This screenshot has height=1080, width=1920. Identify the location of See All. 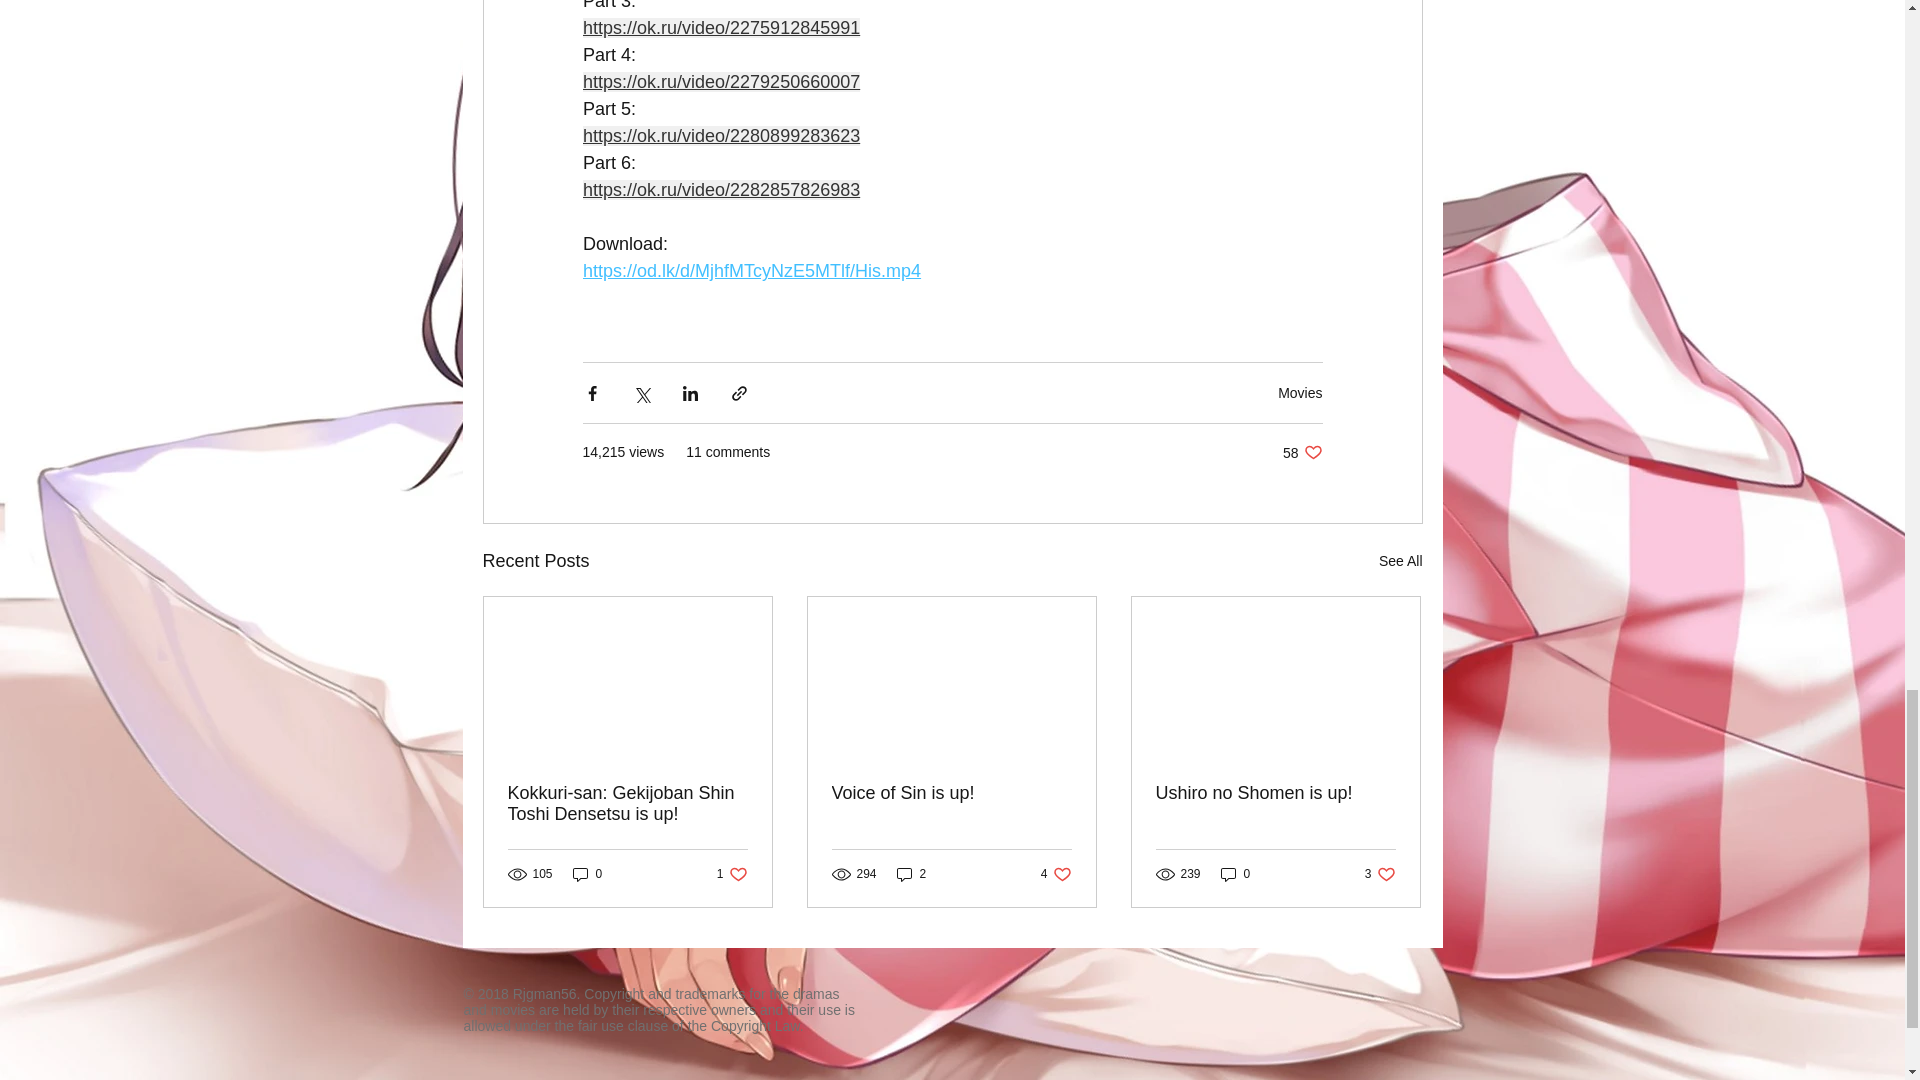
(1300, 392).